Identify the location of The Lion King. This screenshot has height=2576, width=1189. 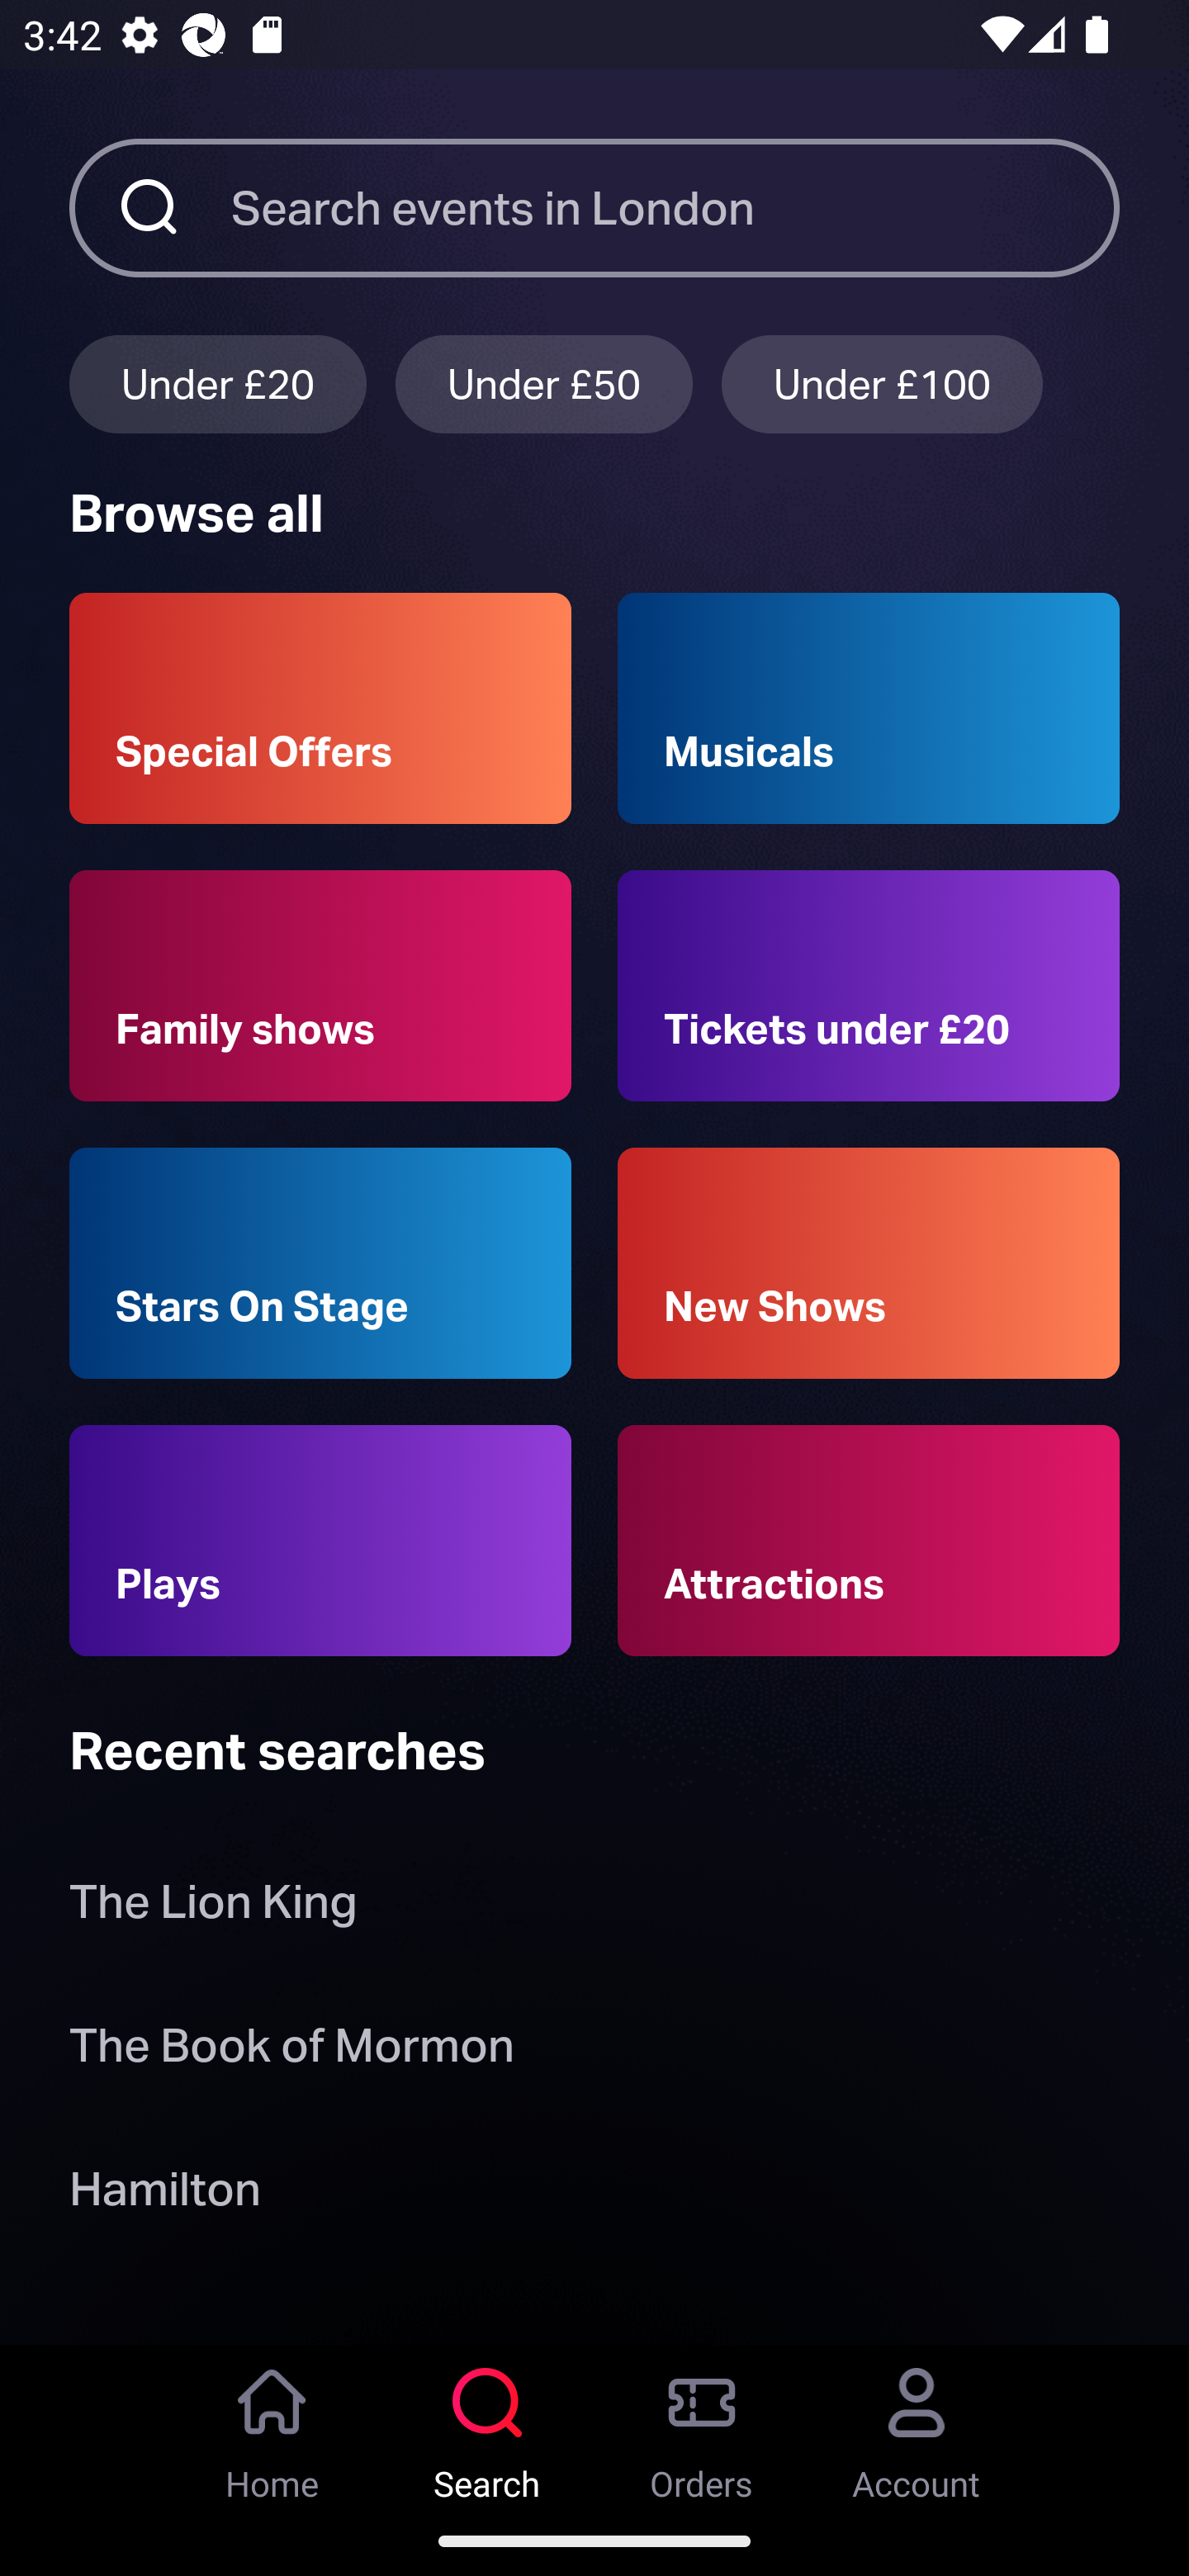
(213, 1909).